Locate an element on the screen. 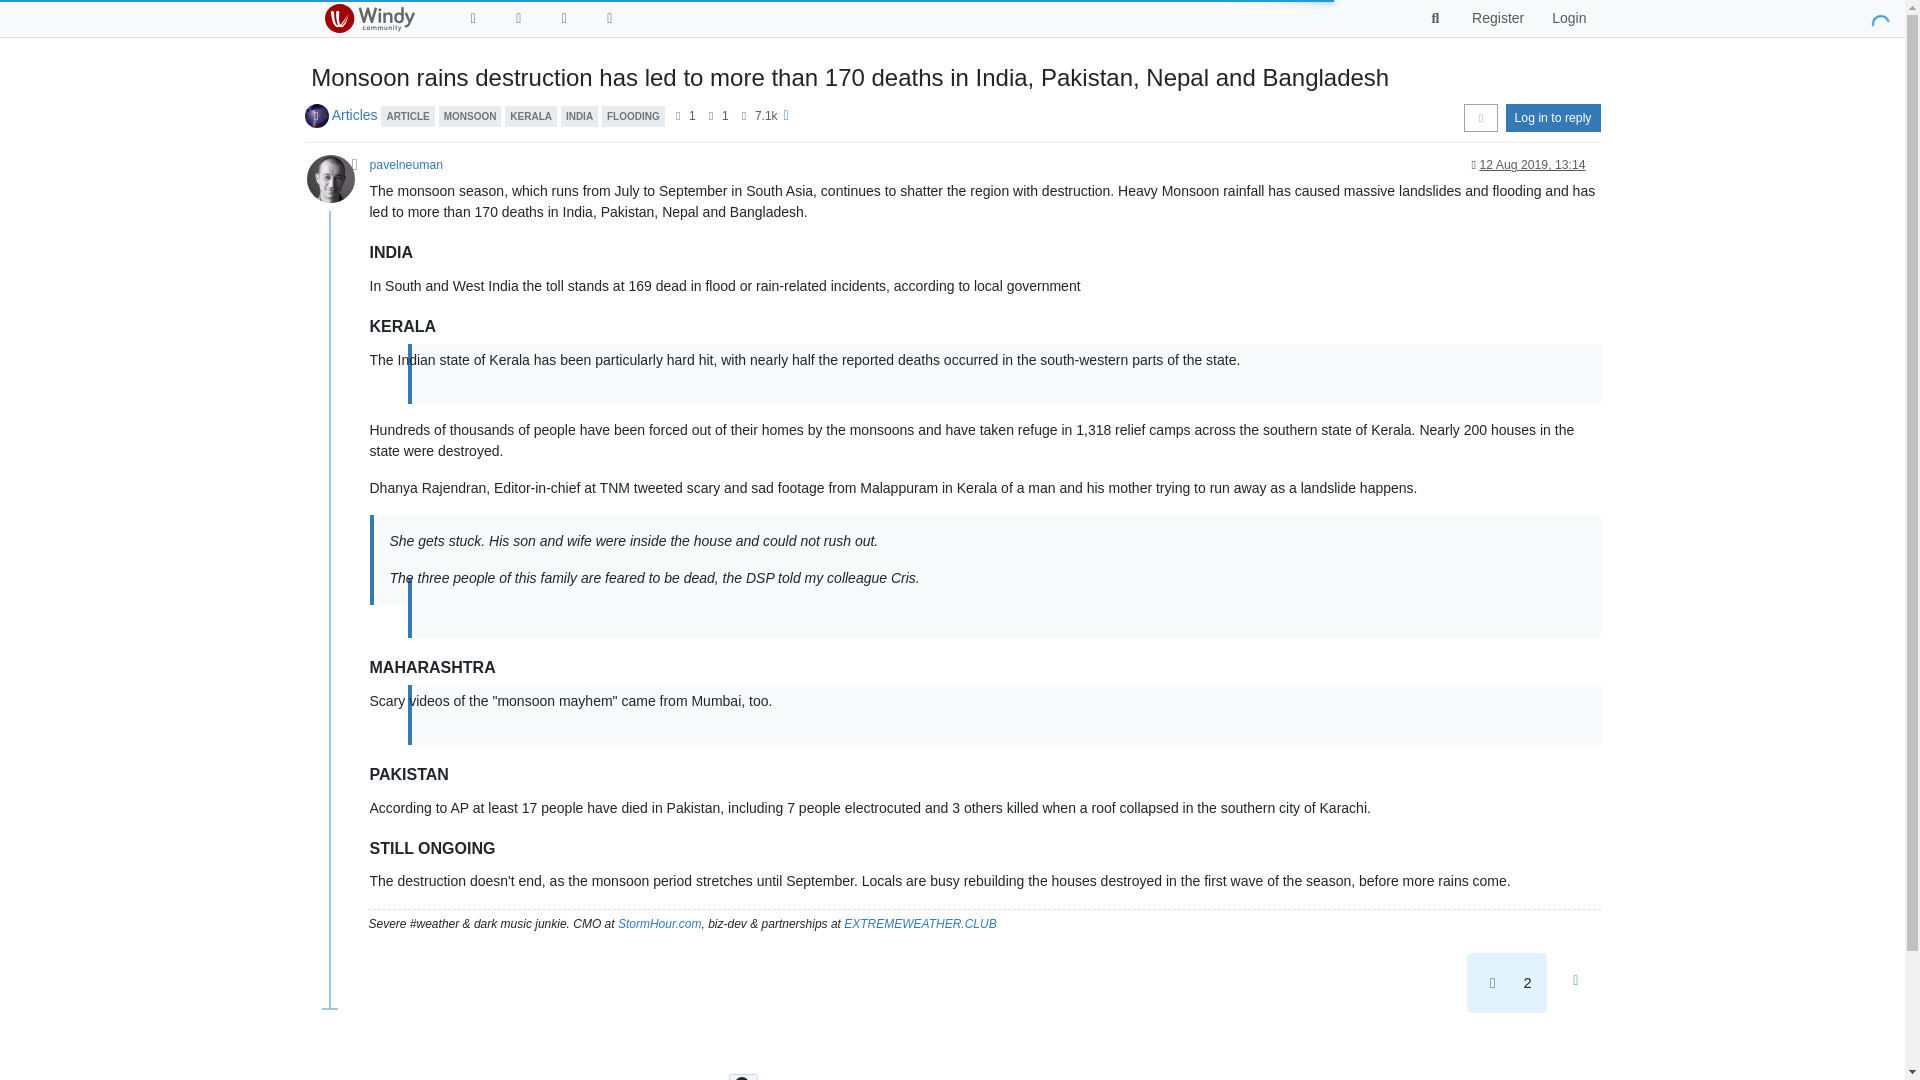 Image resolution: width=1920 pixels, height=1080 pixels. Posters is located at coordinates (678, 116).